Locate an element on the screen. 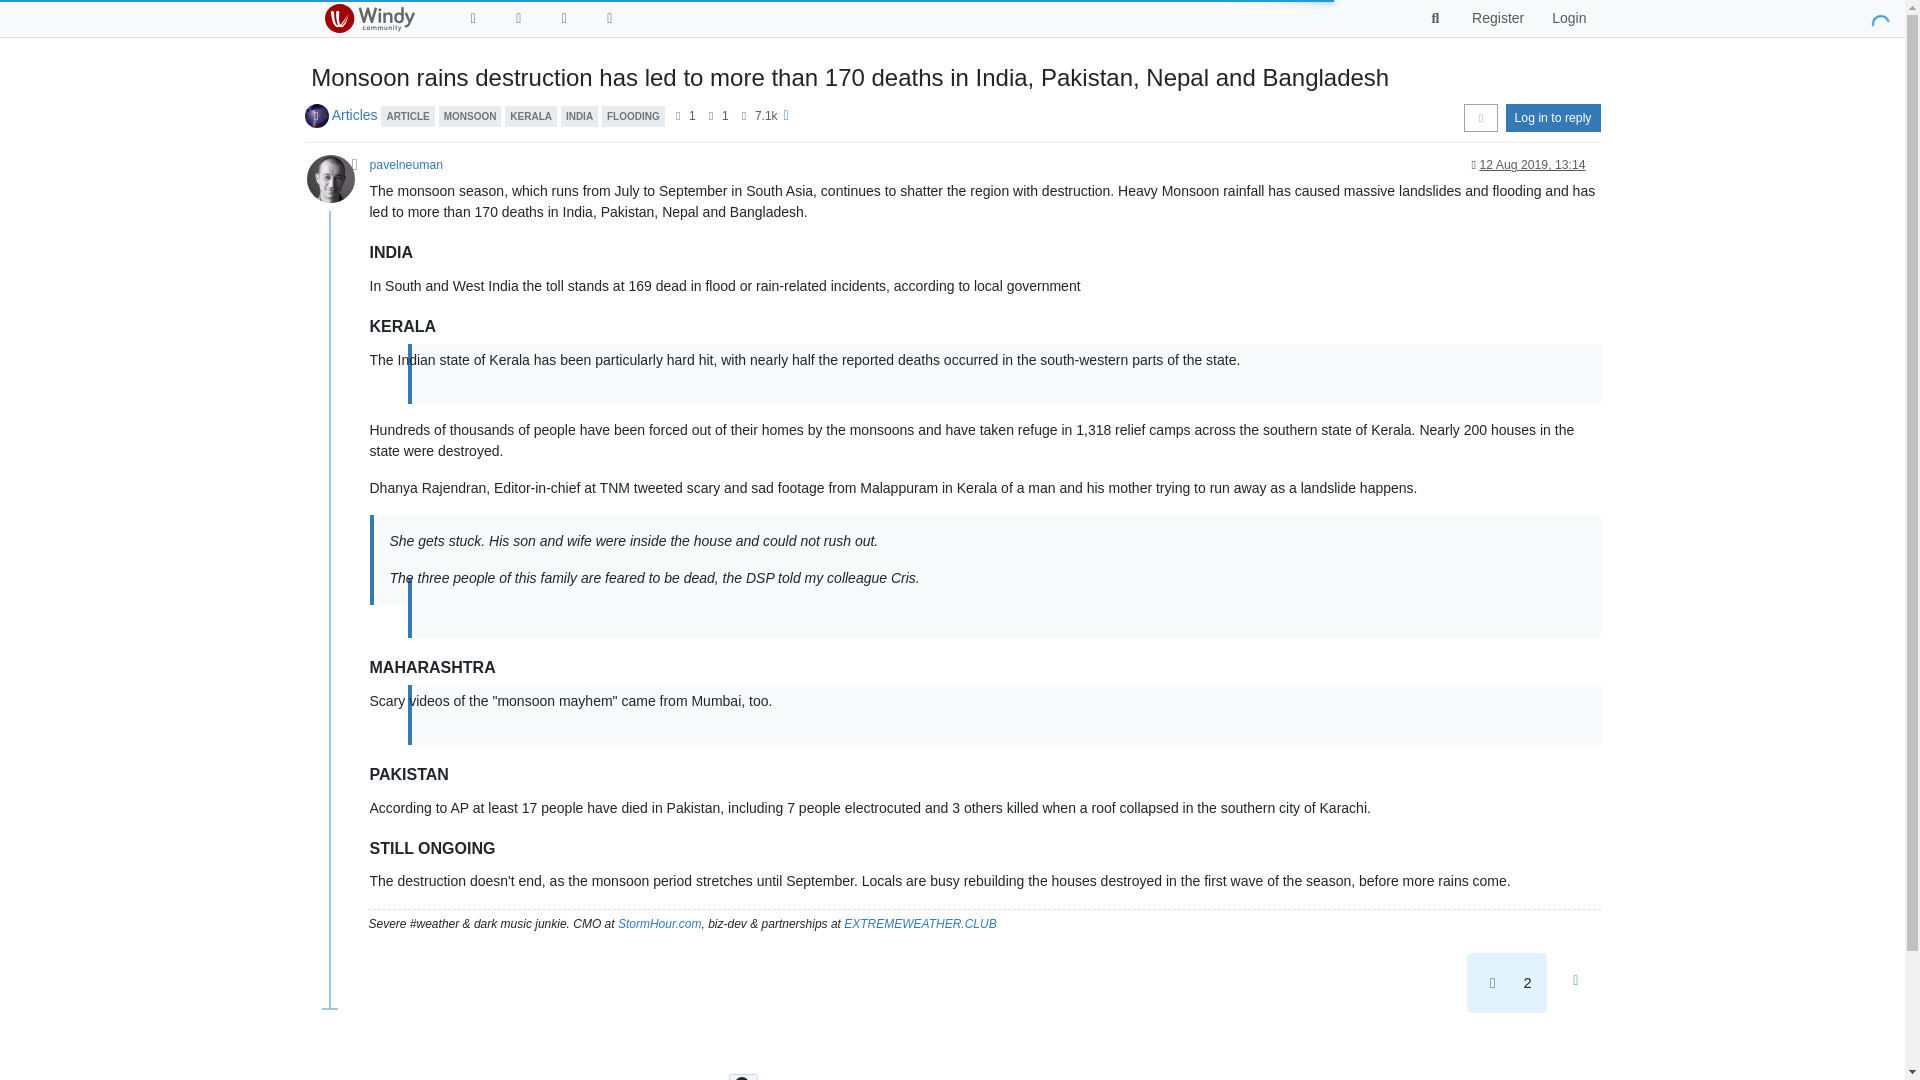 Image resolution: width=1920 pixels, height=1080 pixels. Posters is located at coordinates (678, 116).